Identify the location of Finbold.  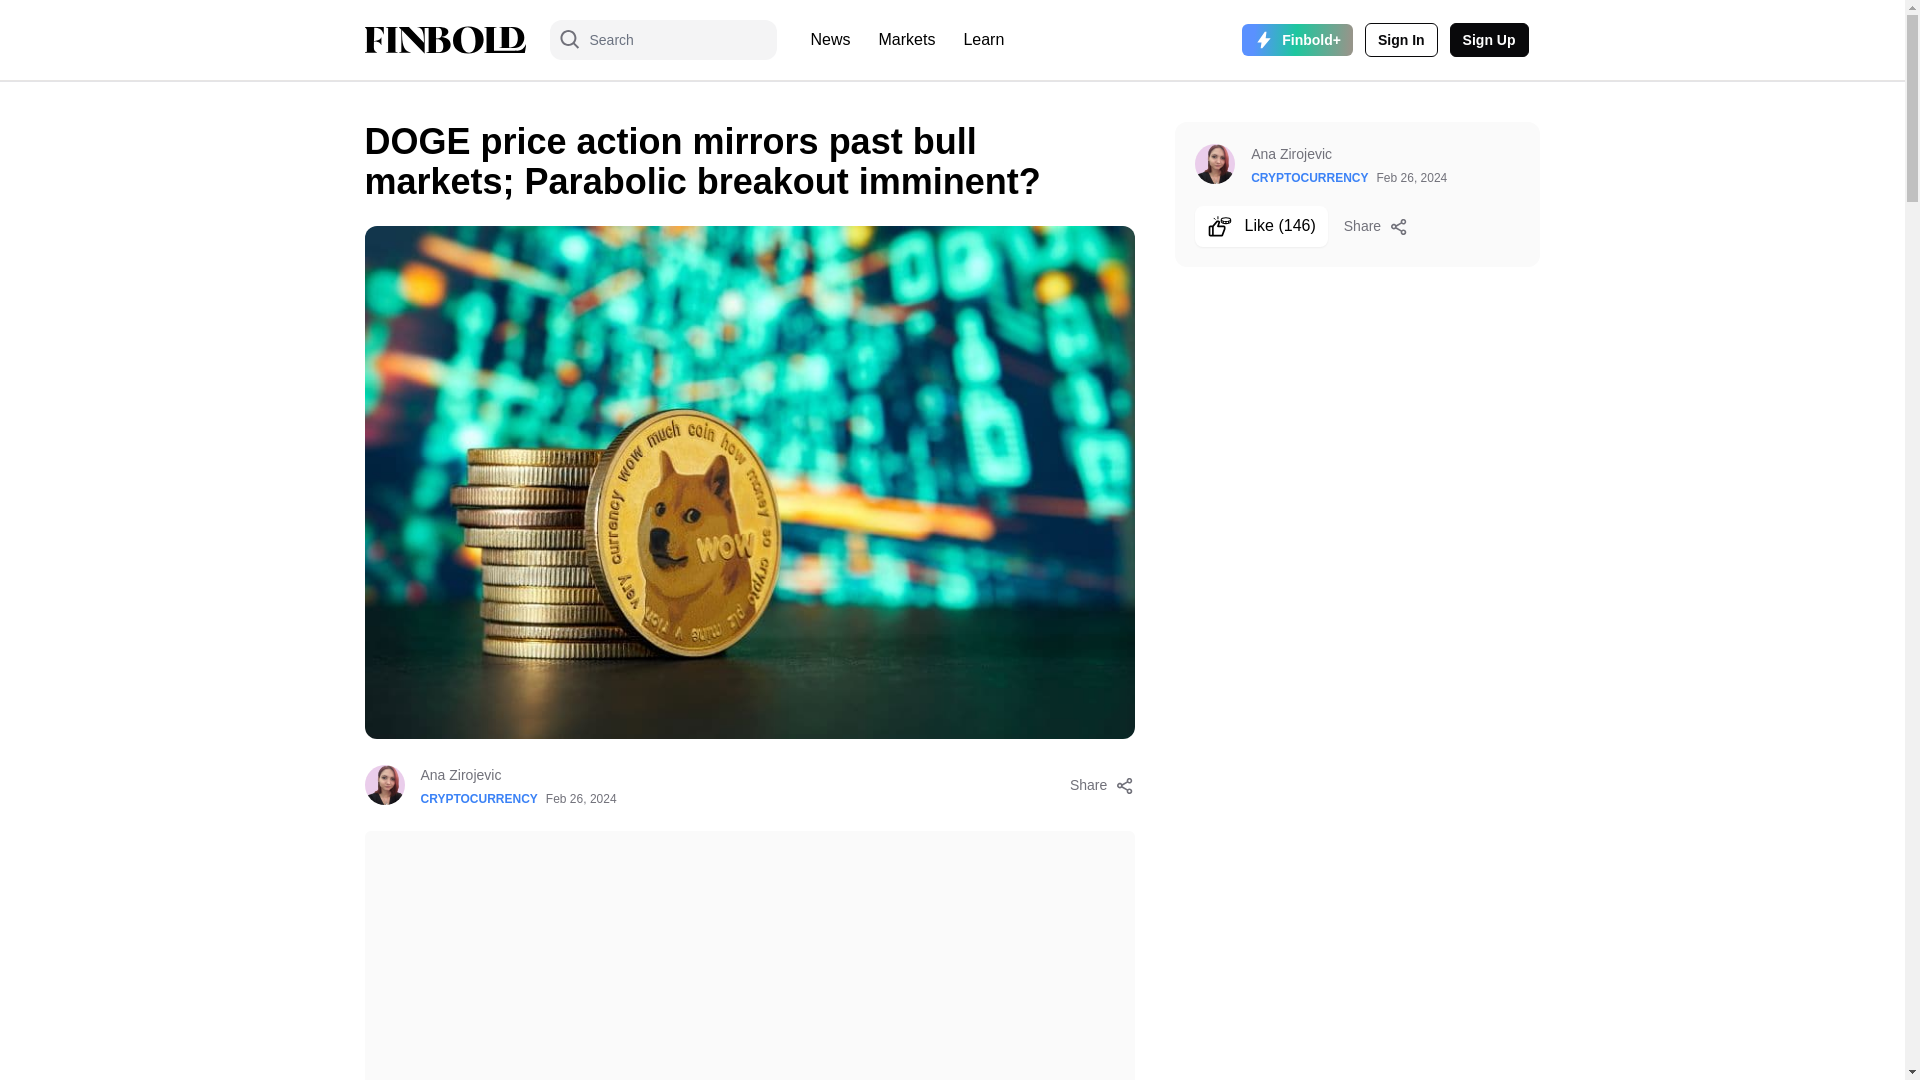
(444, 40).